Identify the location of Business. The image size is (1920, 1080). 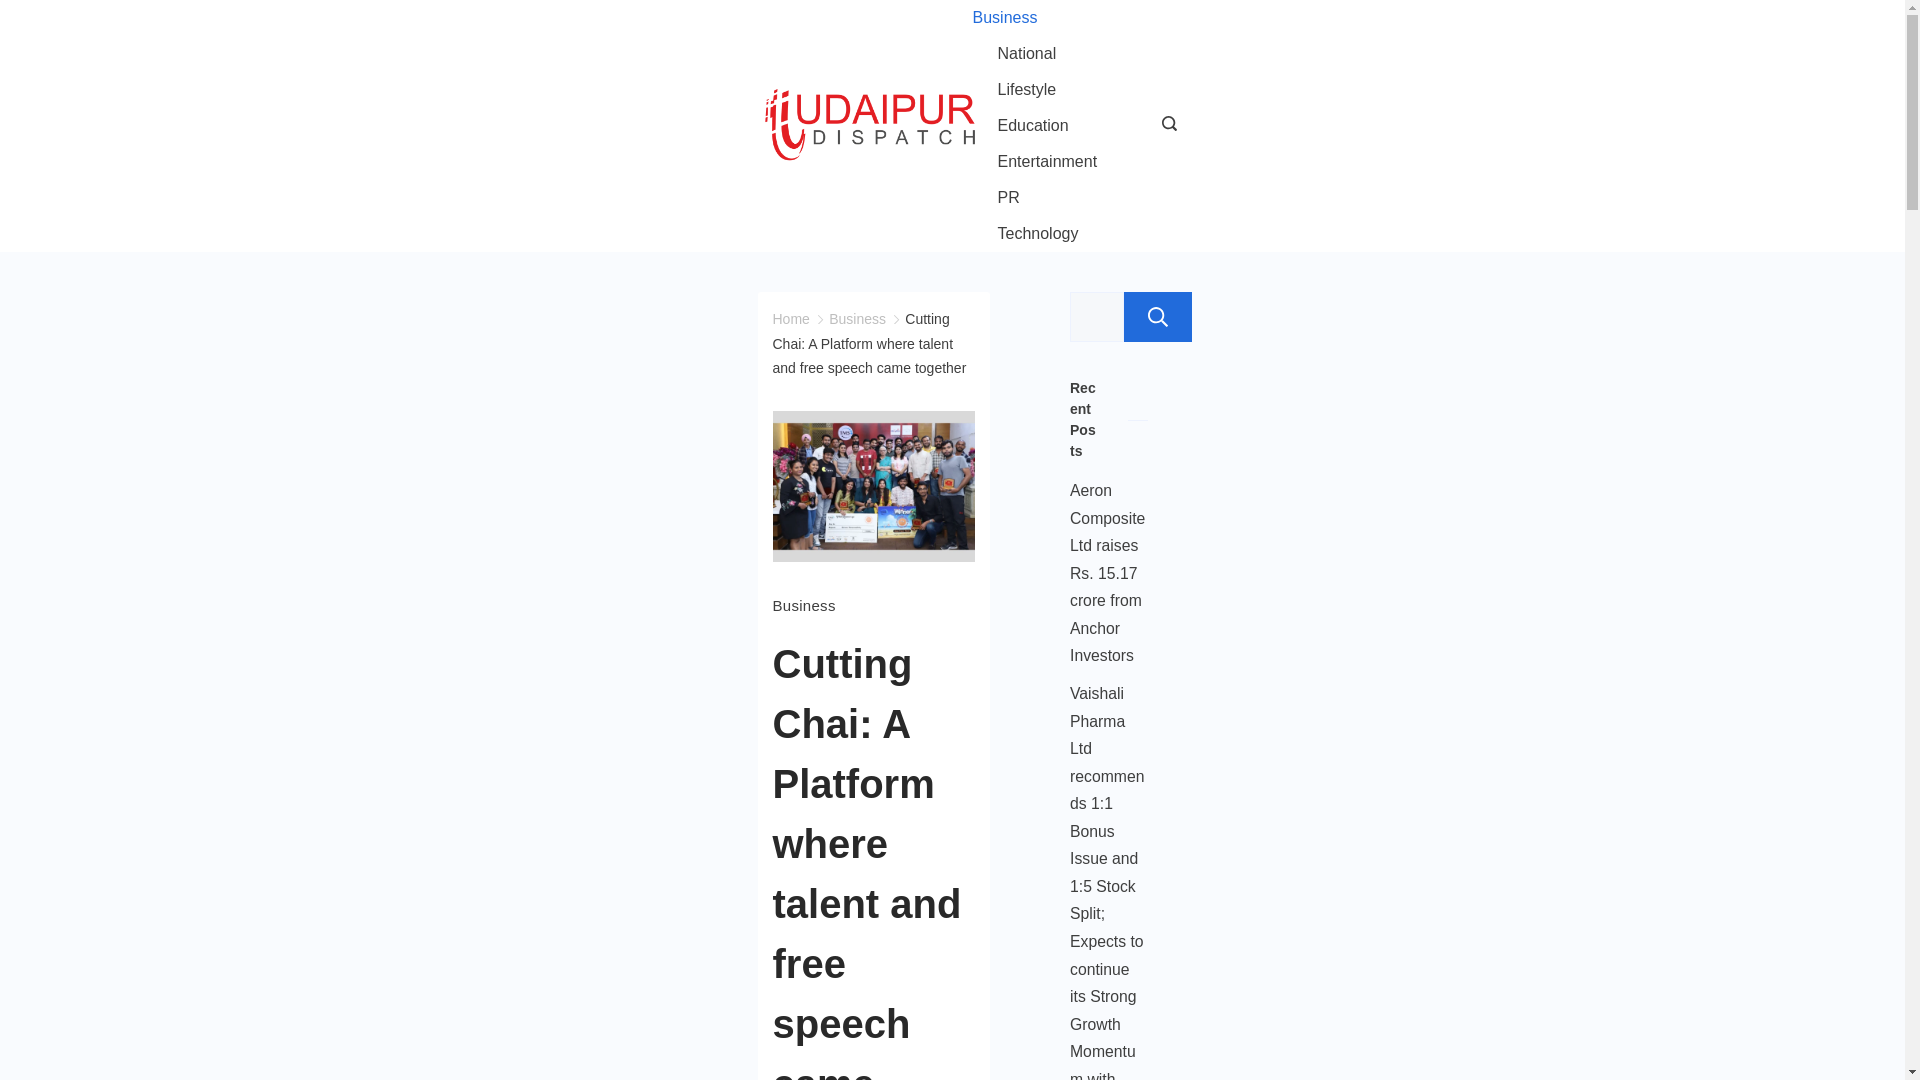
(857, 319).